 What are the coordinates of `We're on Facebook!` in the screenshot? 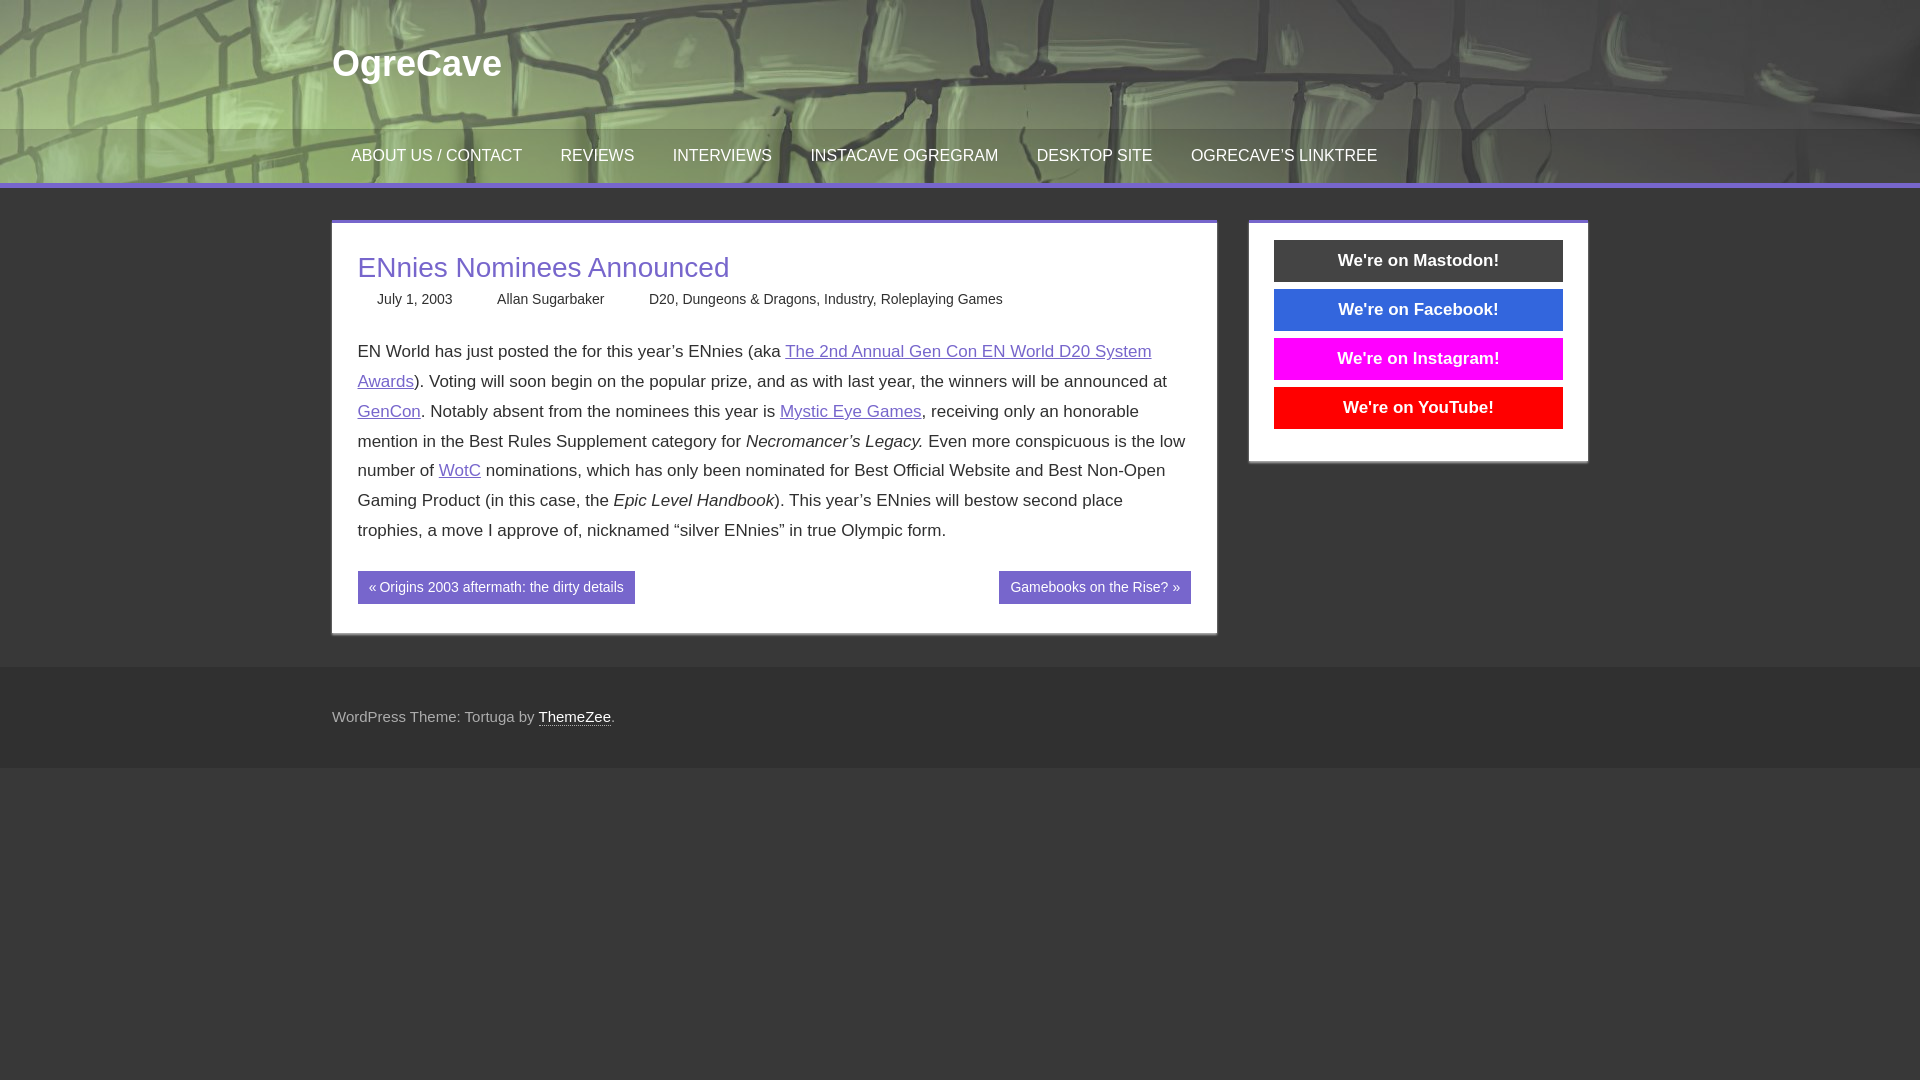 It's located at (414, 298).